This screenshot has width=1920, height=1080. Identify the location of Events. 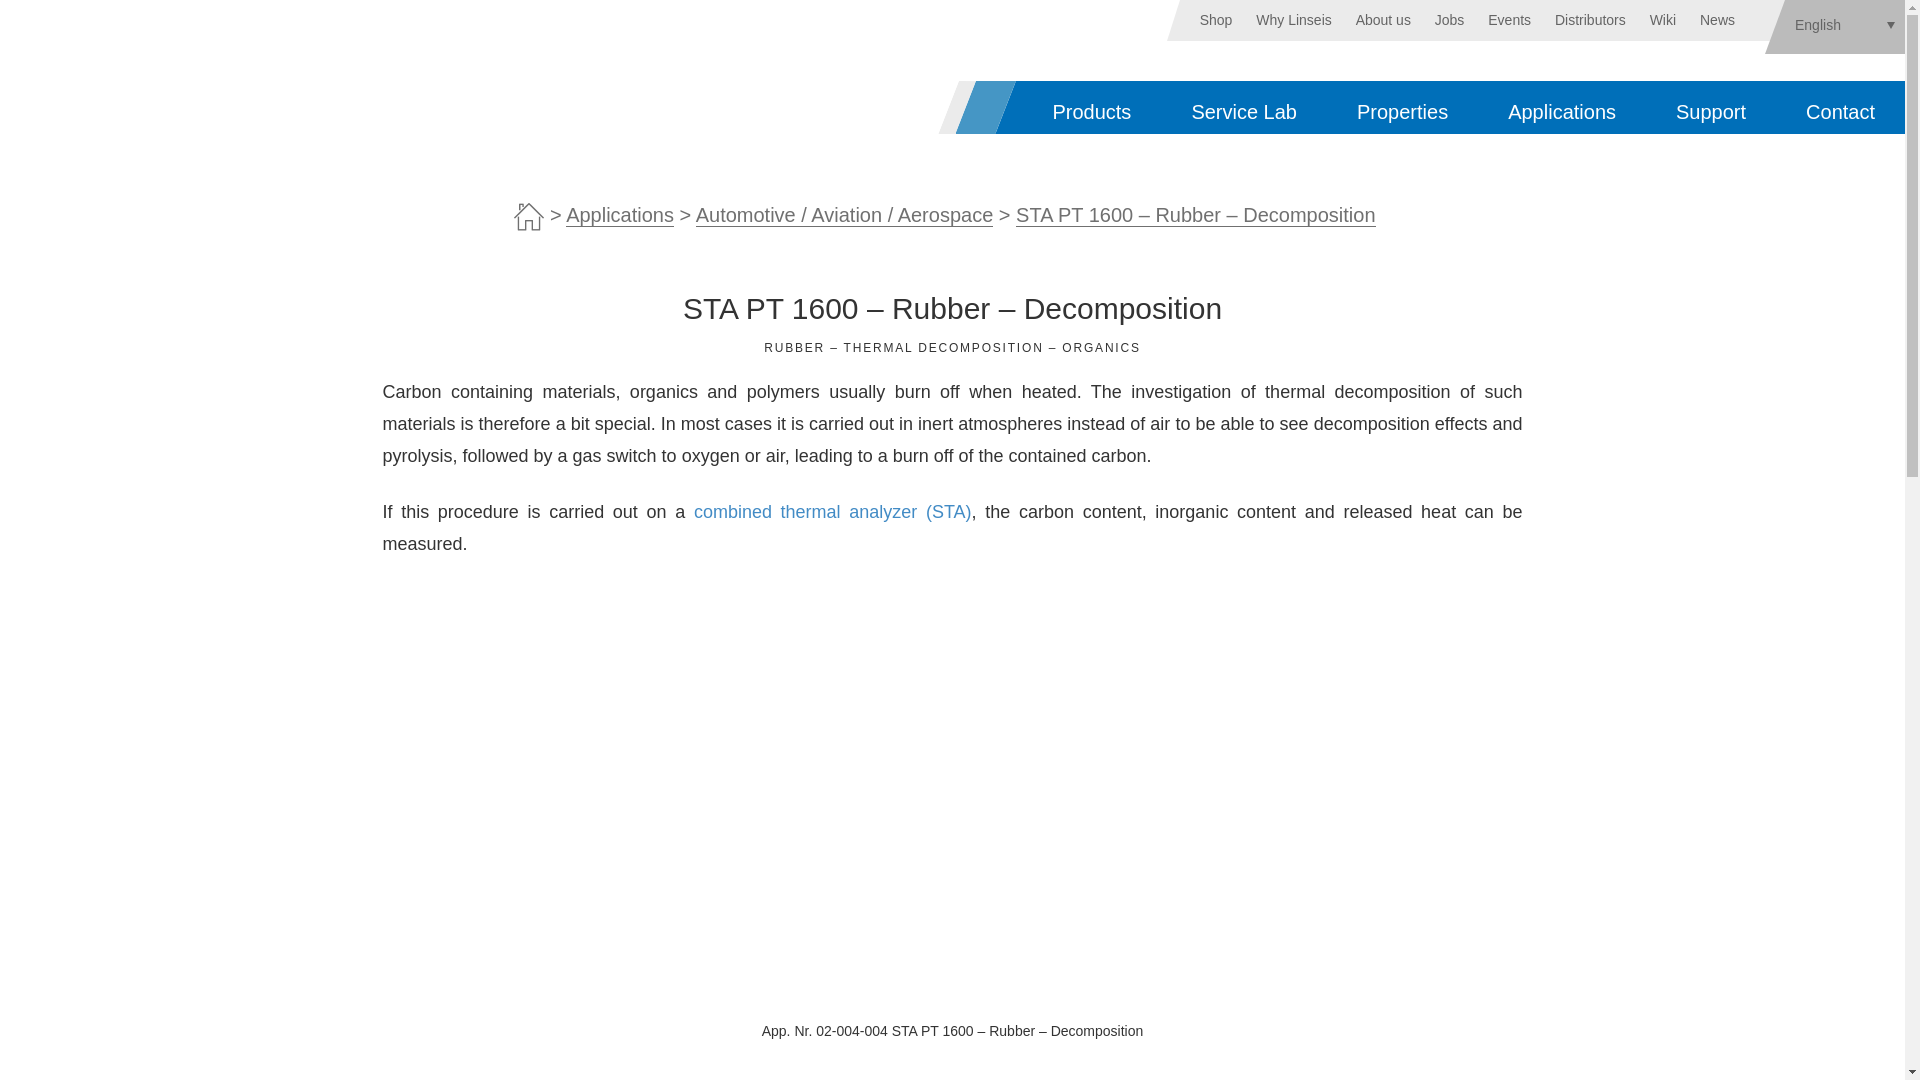
(1509, 20).